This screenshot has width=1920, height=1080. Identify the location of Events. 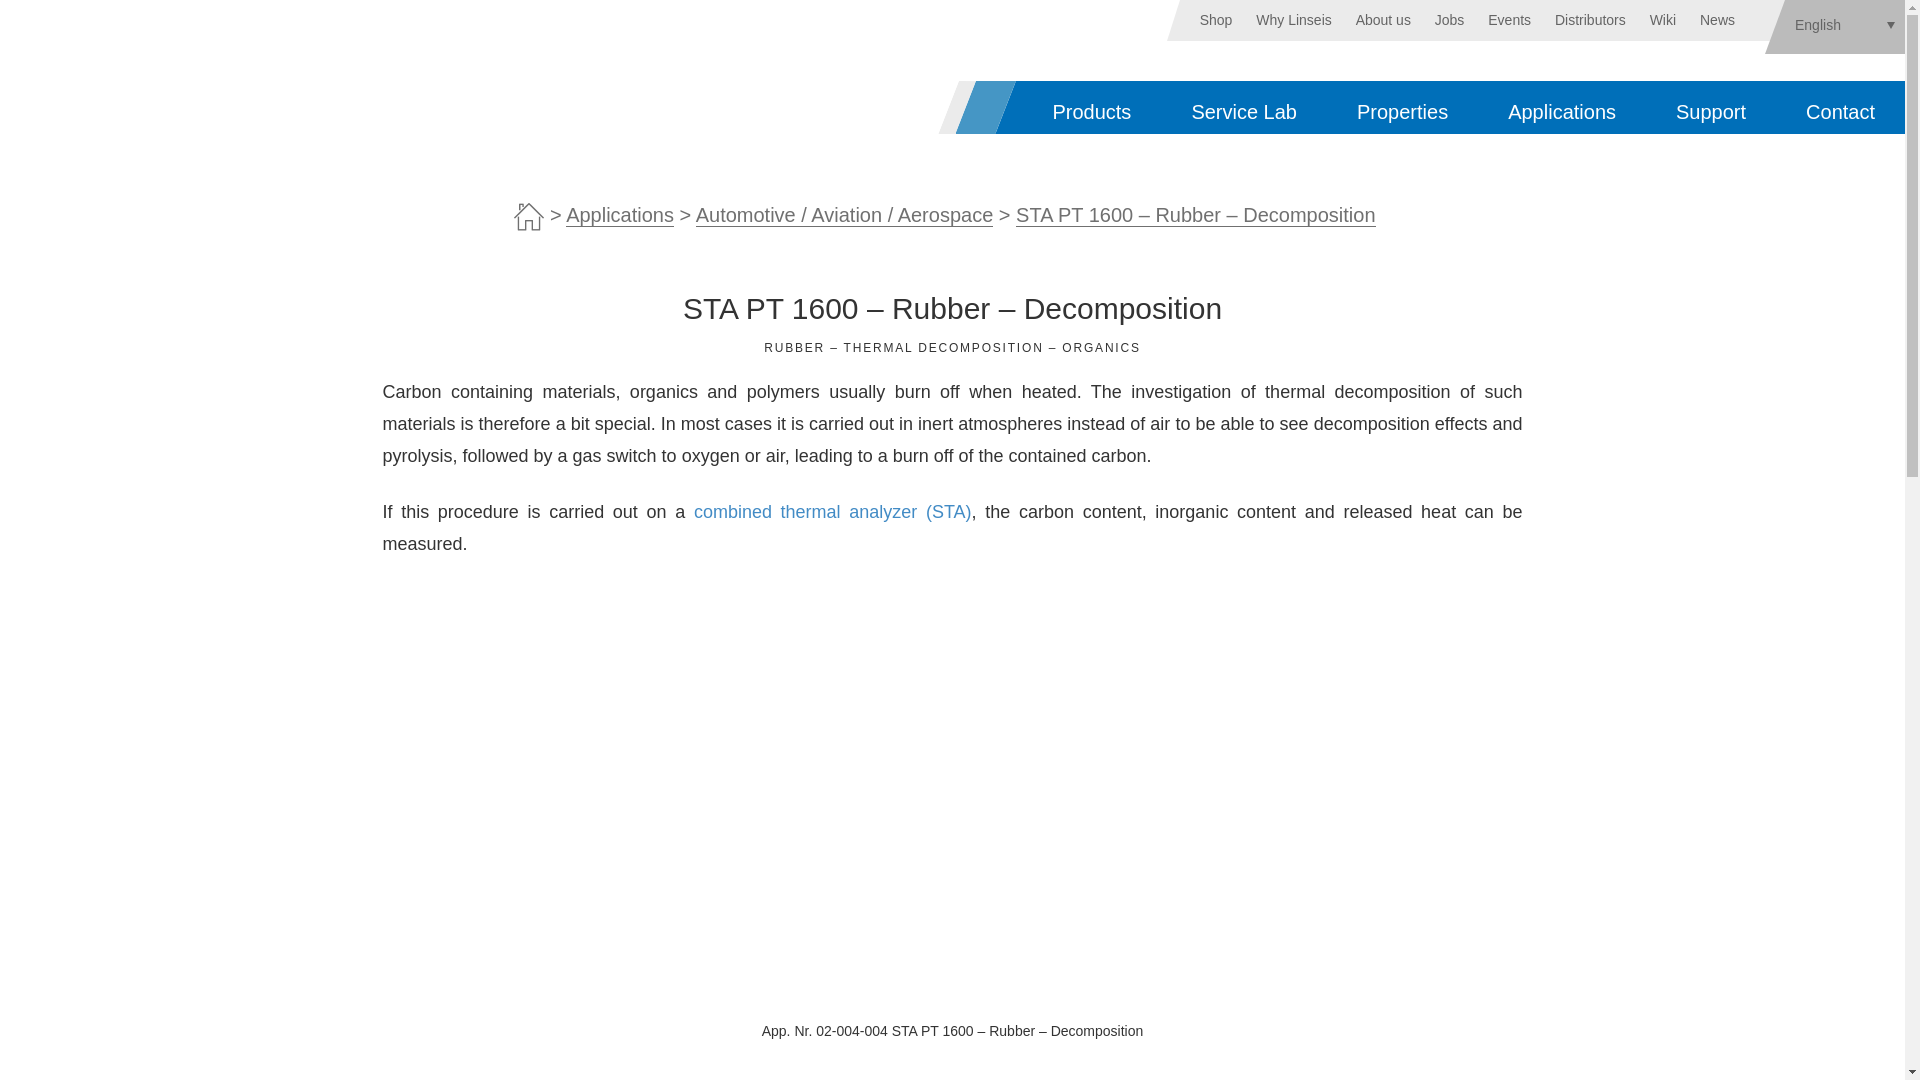
(1509, 20).